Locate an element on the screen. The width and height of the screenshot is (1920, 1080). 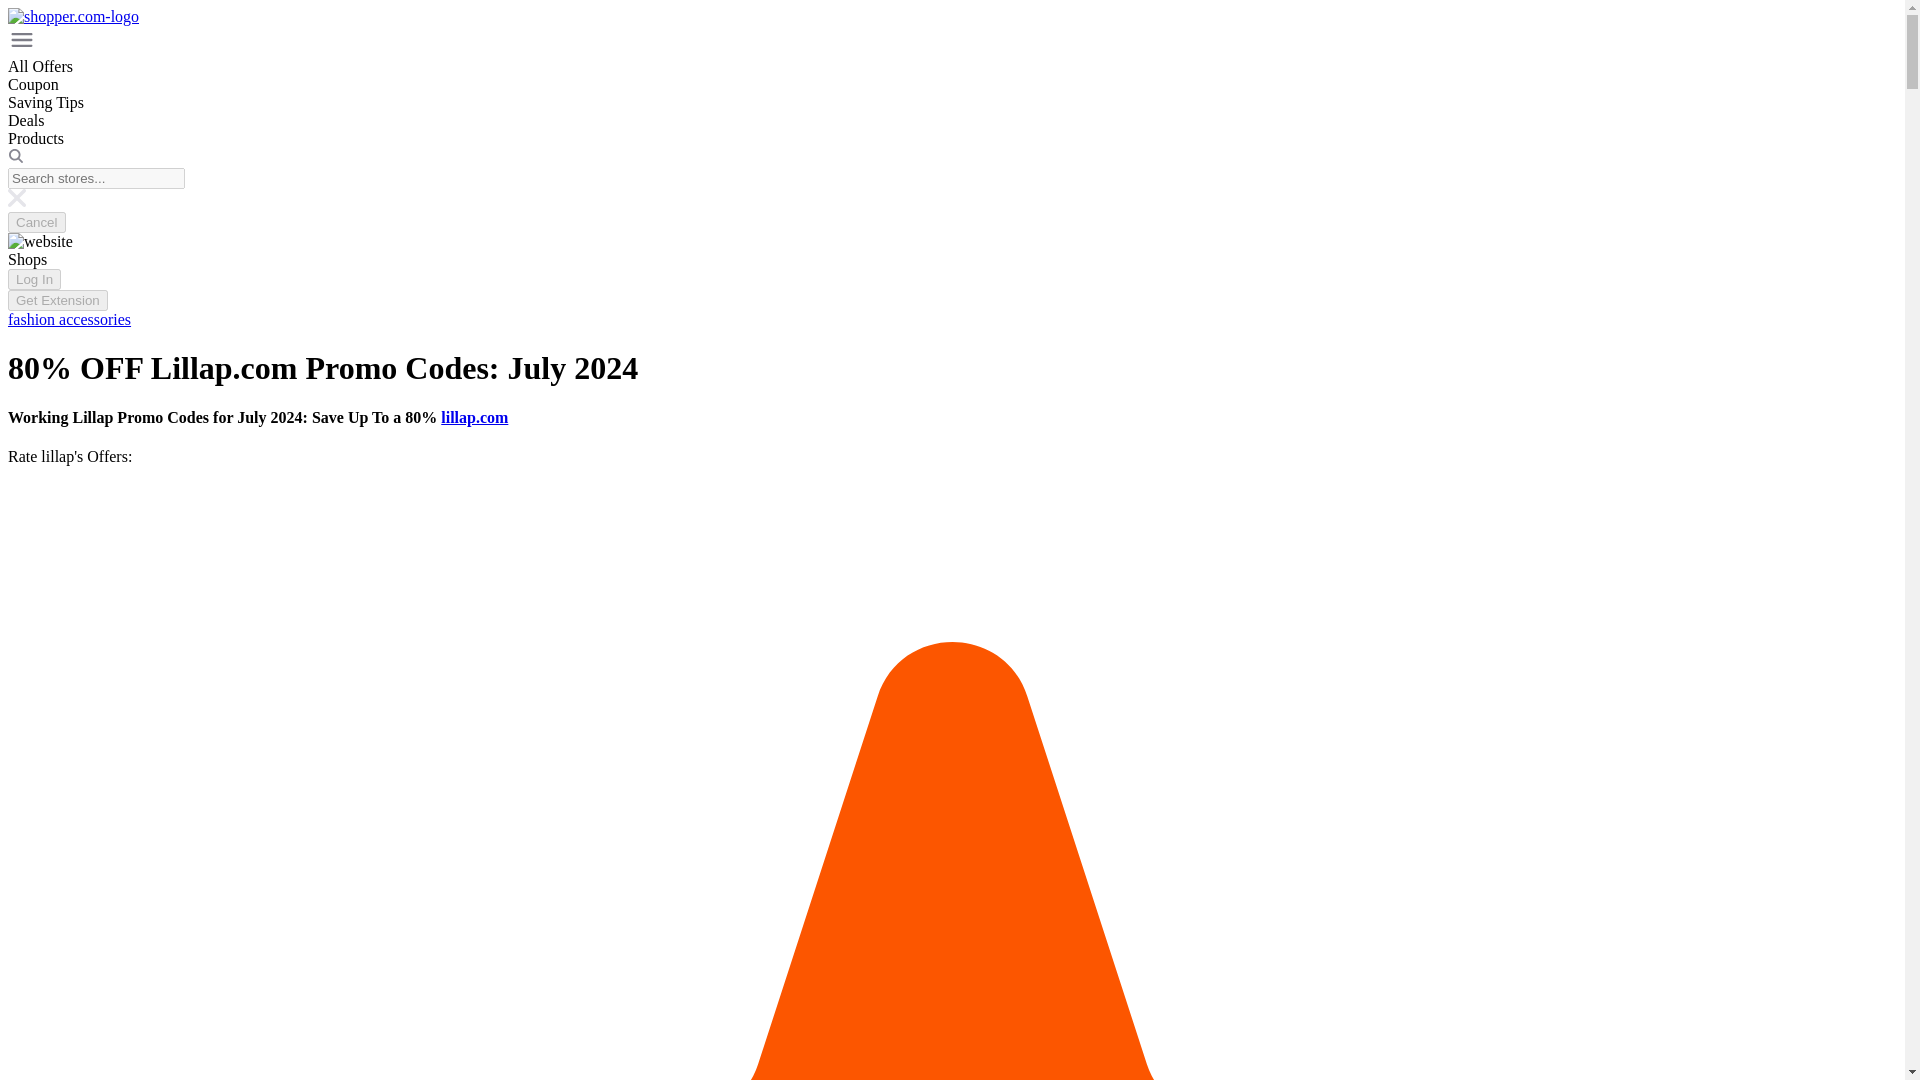
fashion accessories is located at coordinates (68, 320).